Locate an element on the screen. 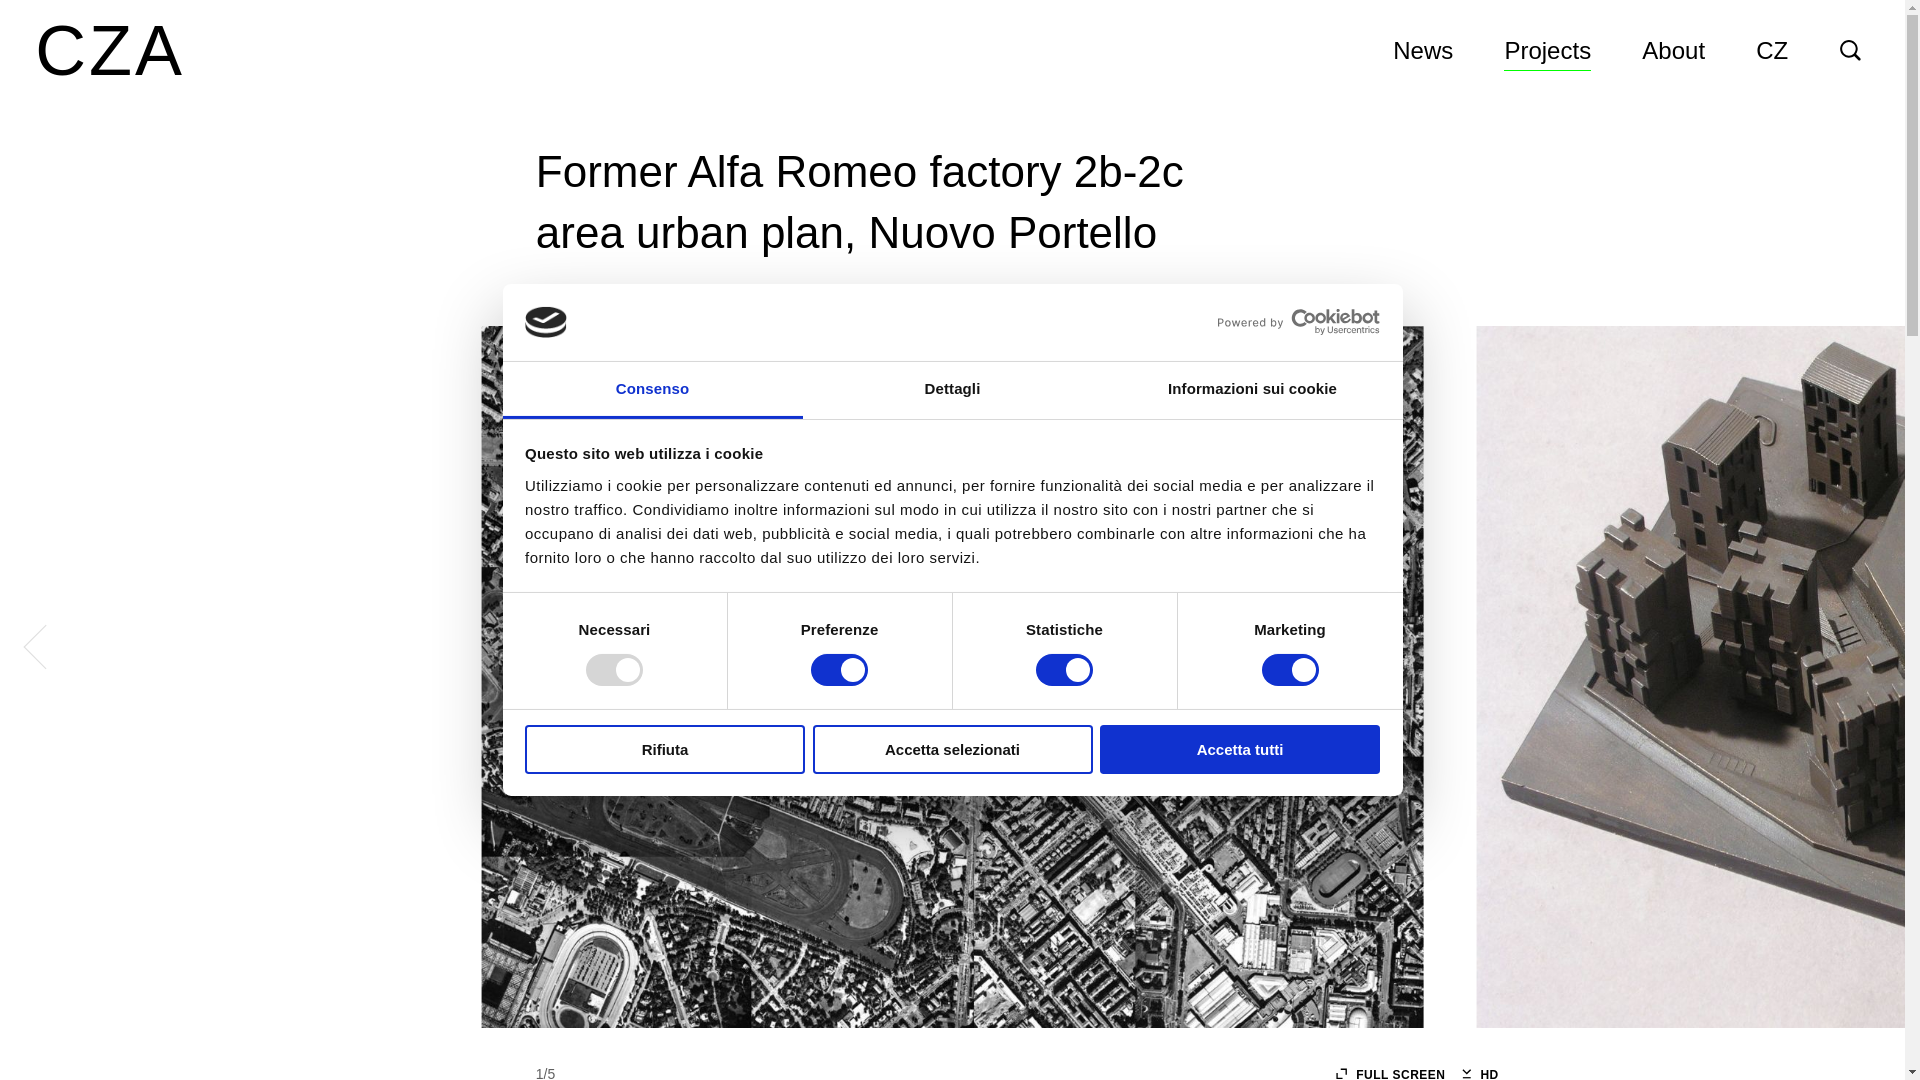 The image size is (1920, 1080). CZA is located at coordinates (109, 50).